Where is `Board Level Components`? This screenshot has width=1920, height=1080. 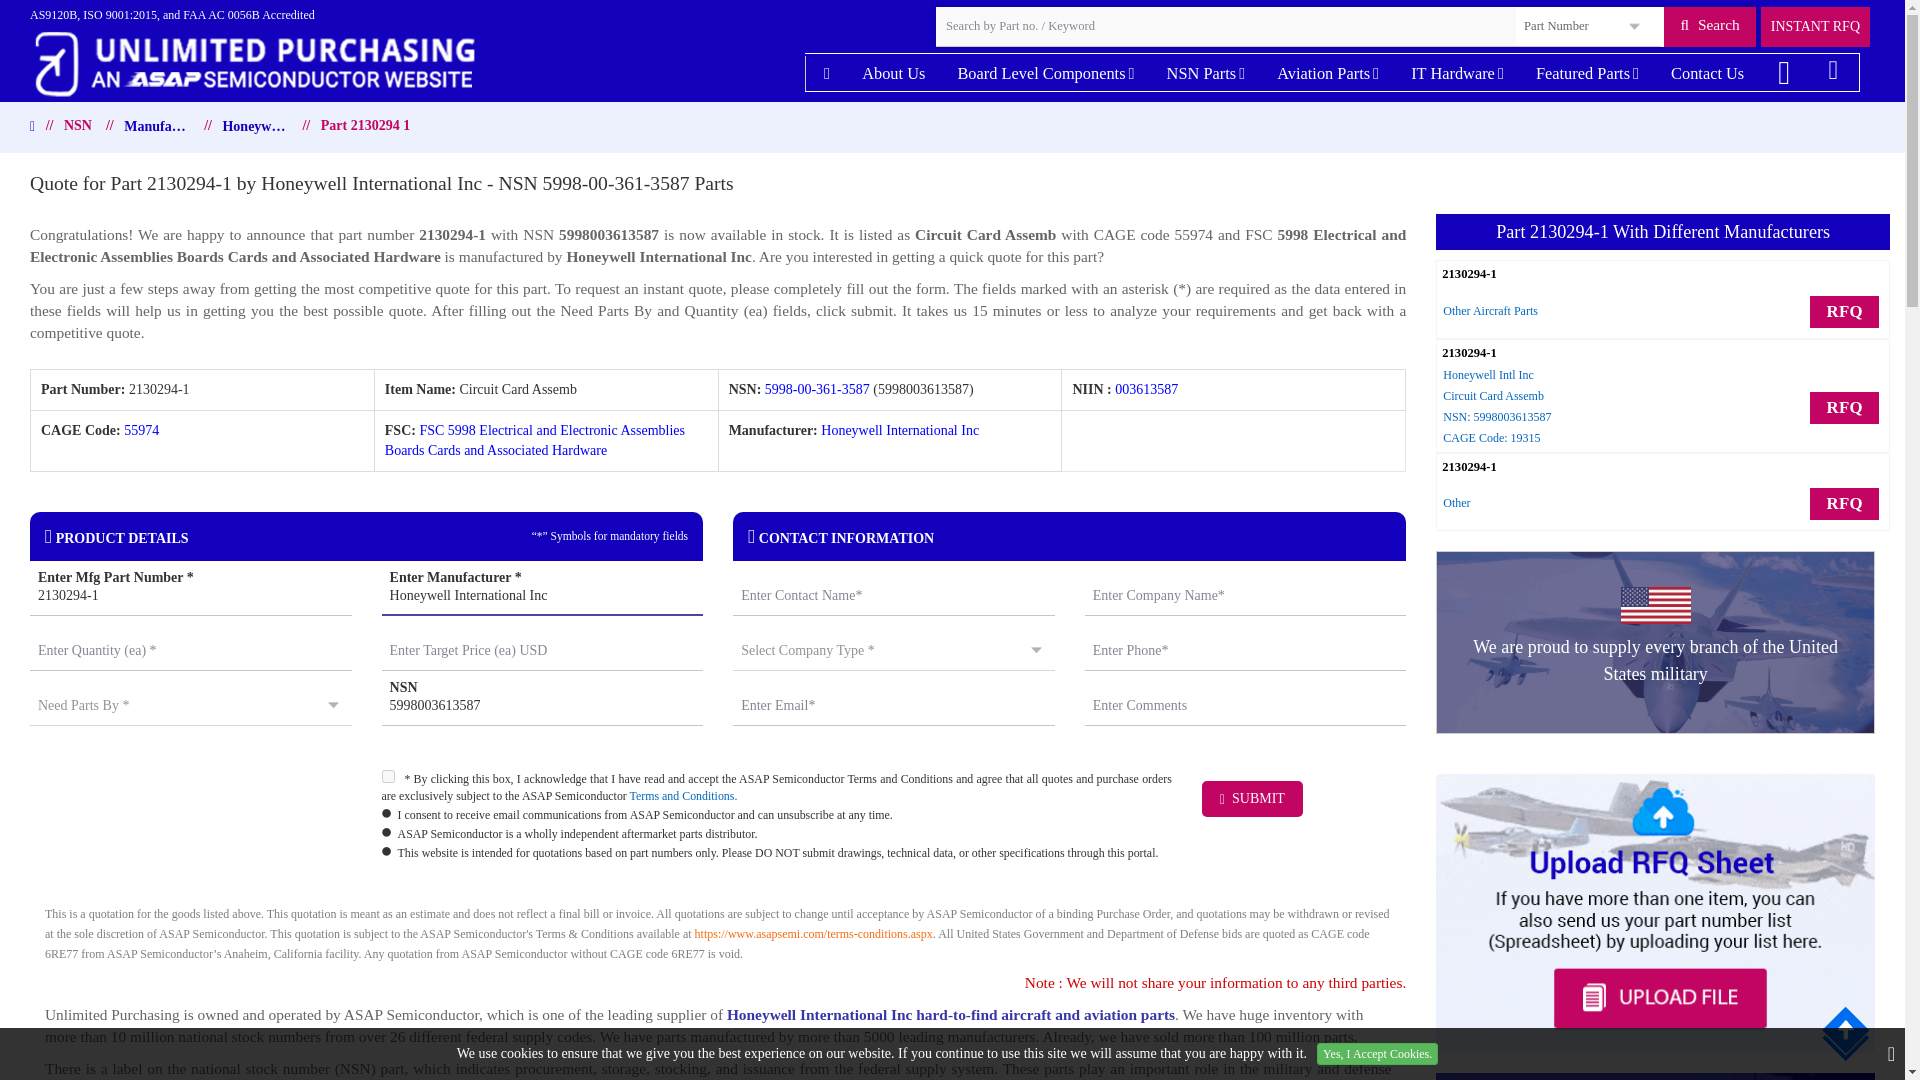 Board Level Components is located at coordinates (1045, 73).